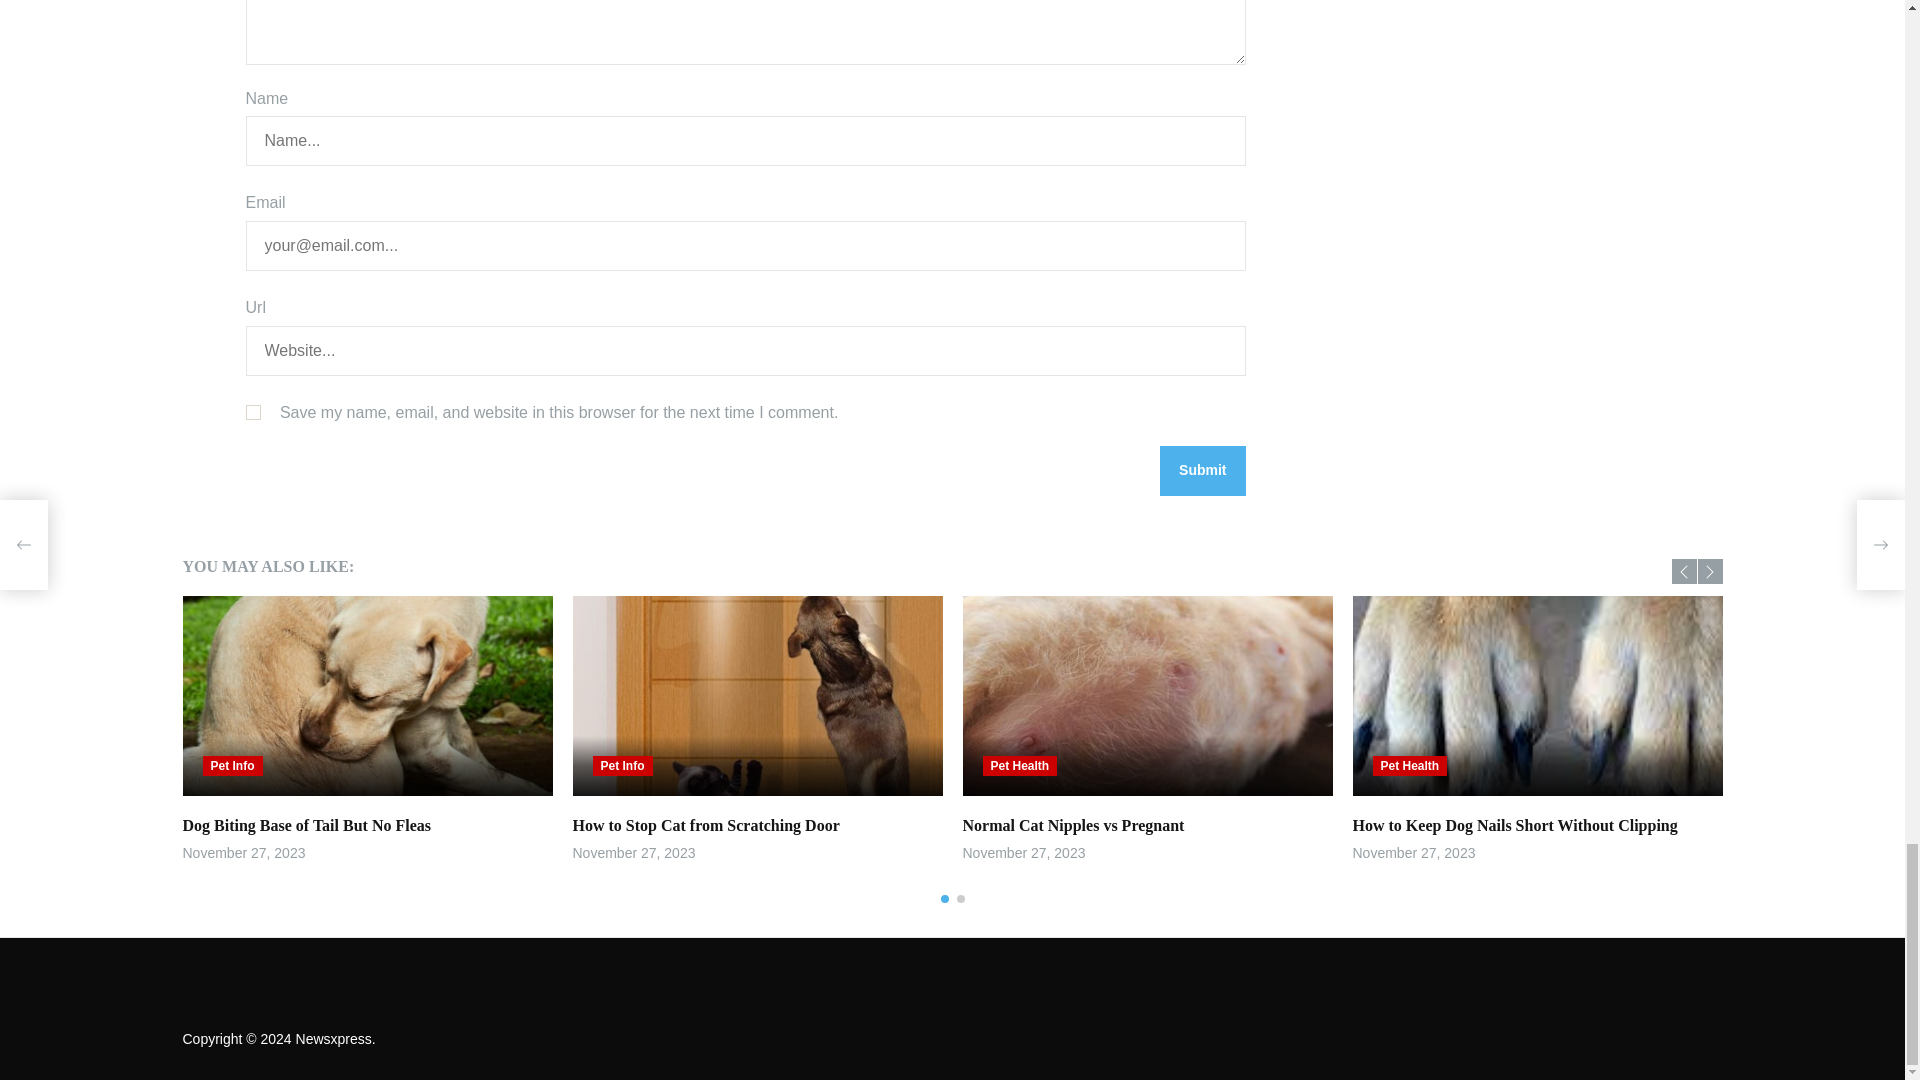 The height and width of the screenshot is (1080, 1920). Describe the element at coordinates (1202, 470) in the screenshot. I see `Submit` at that location.